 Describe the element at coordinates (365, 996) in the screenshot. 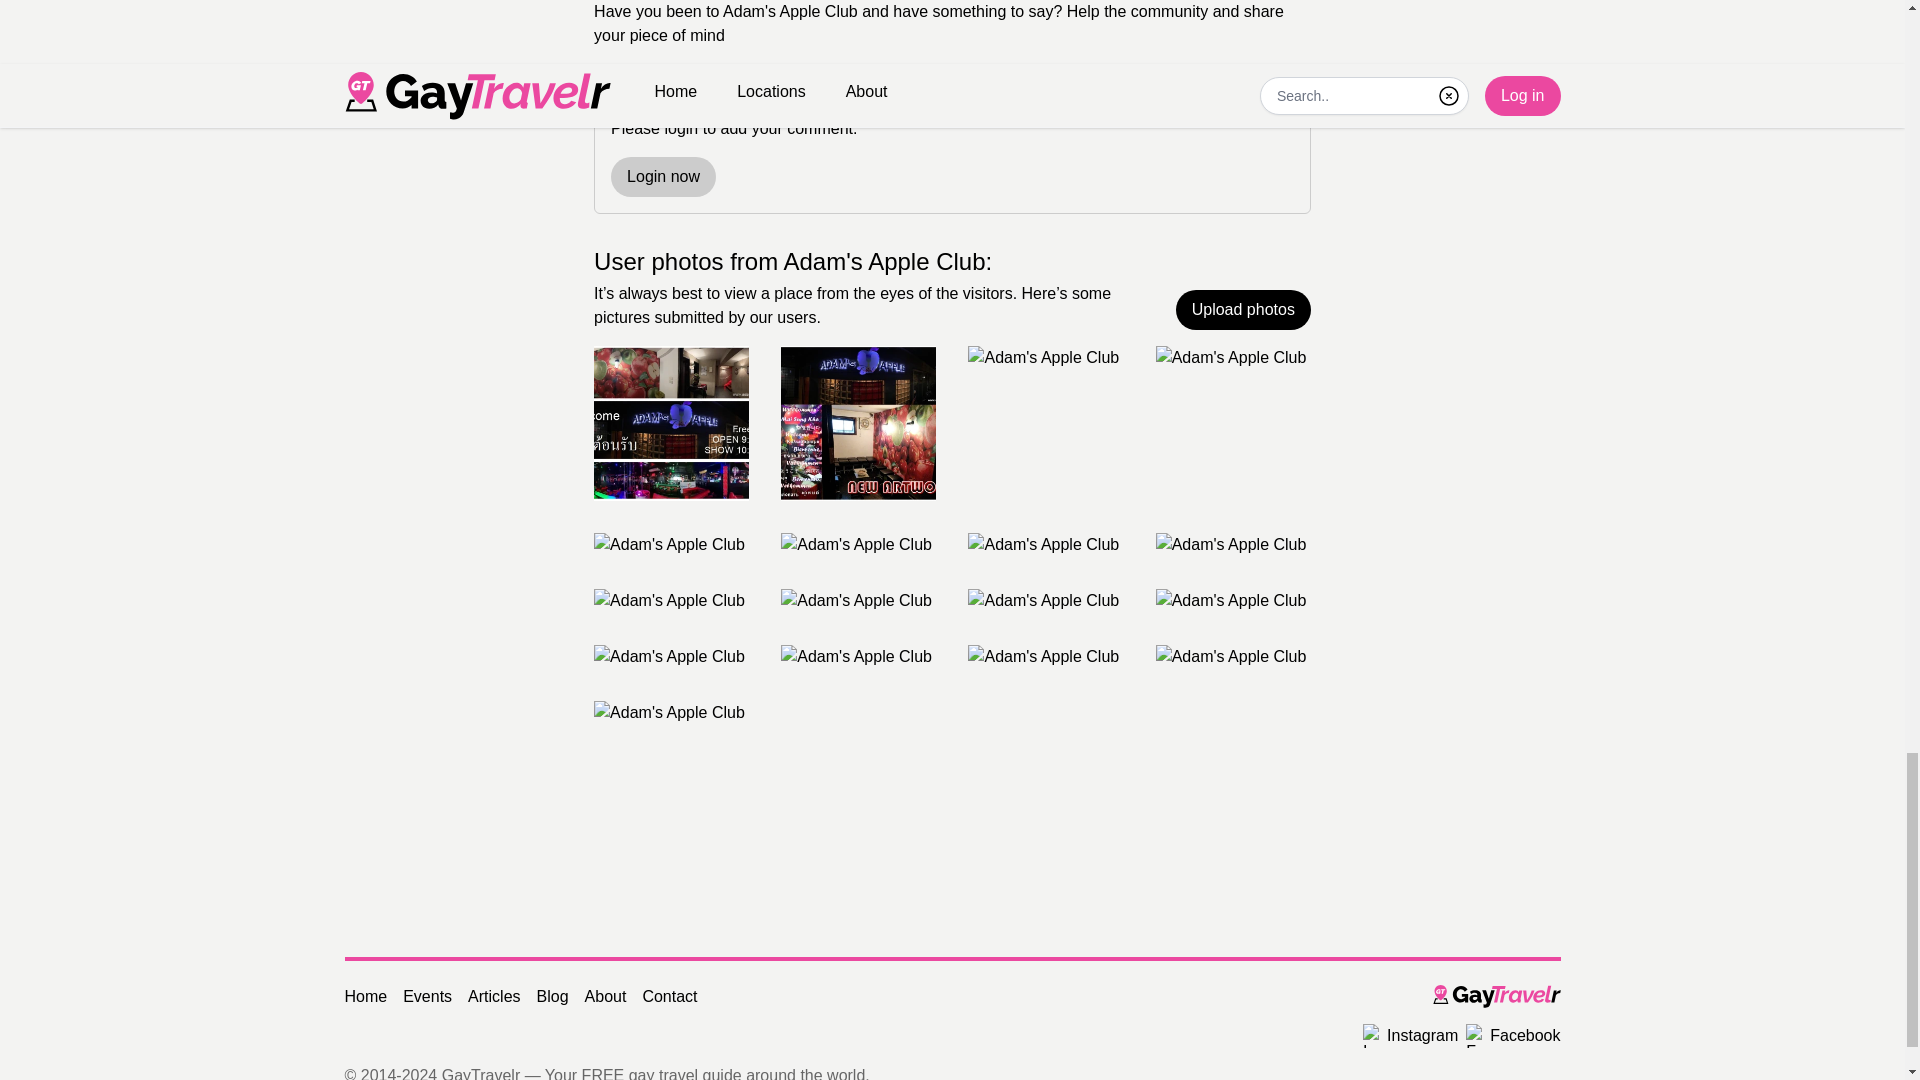

I see `Home` at that location.